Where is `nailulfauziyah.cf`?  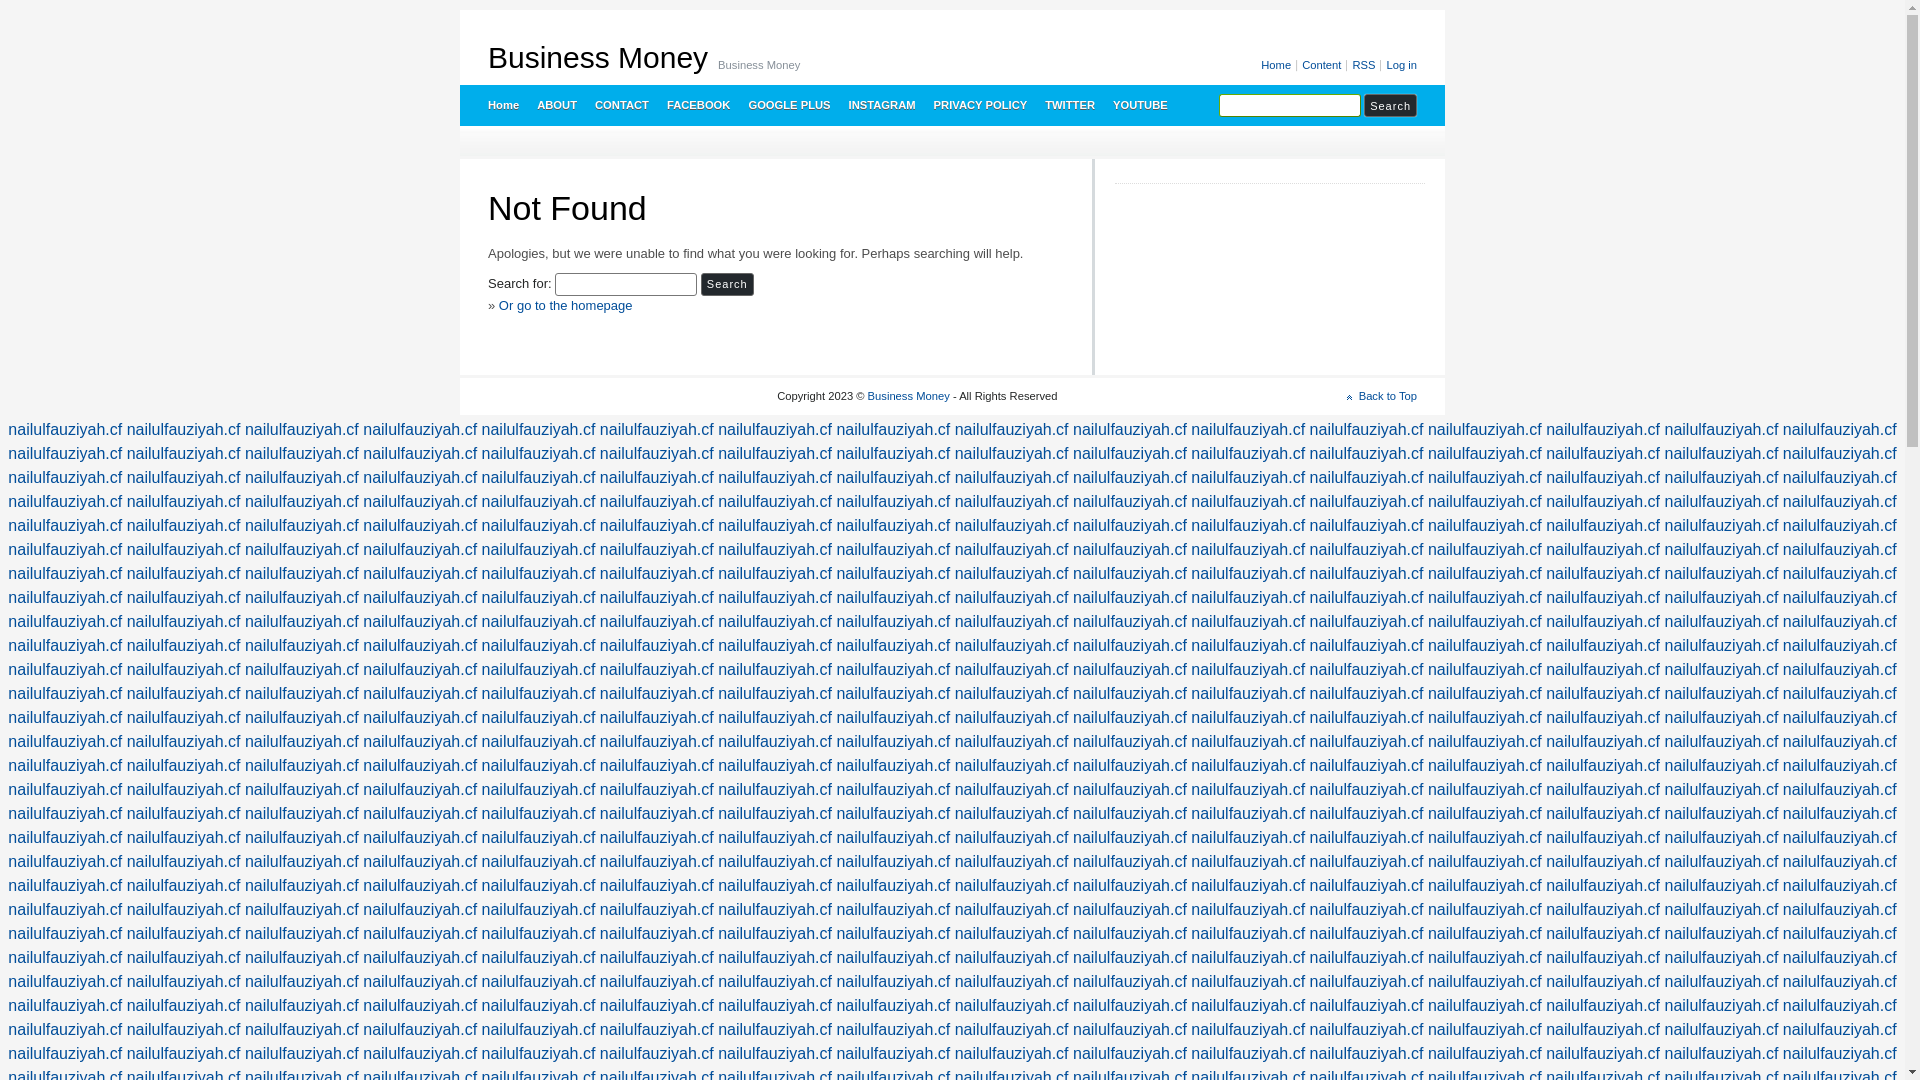 nailulfauziyah.cf is located at coordinates (65, 670).